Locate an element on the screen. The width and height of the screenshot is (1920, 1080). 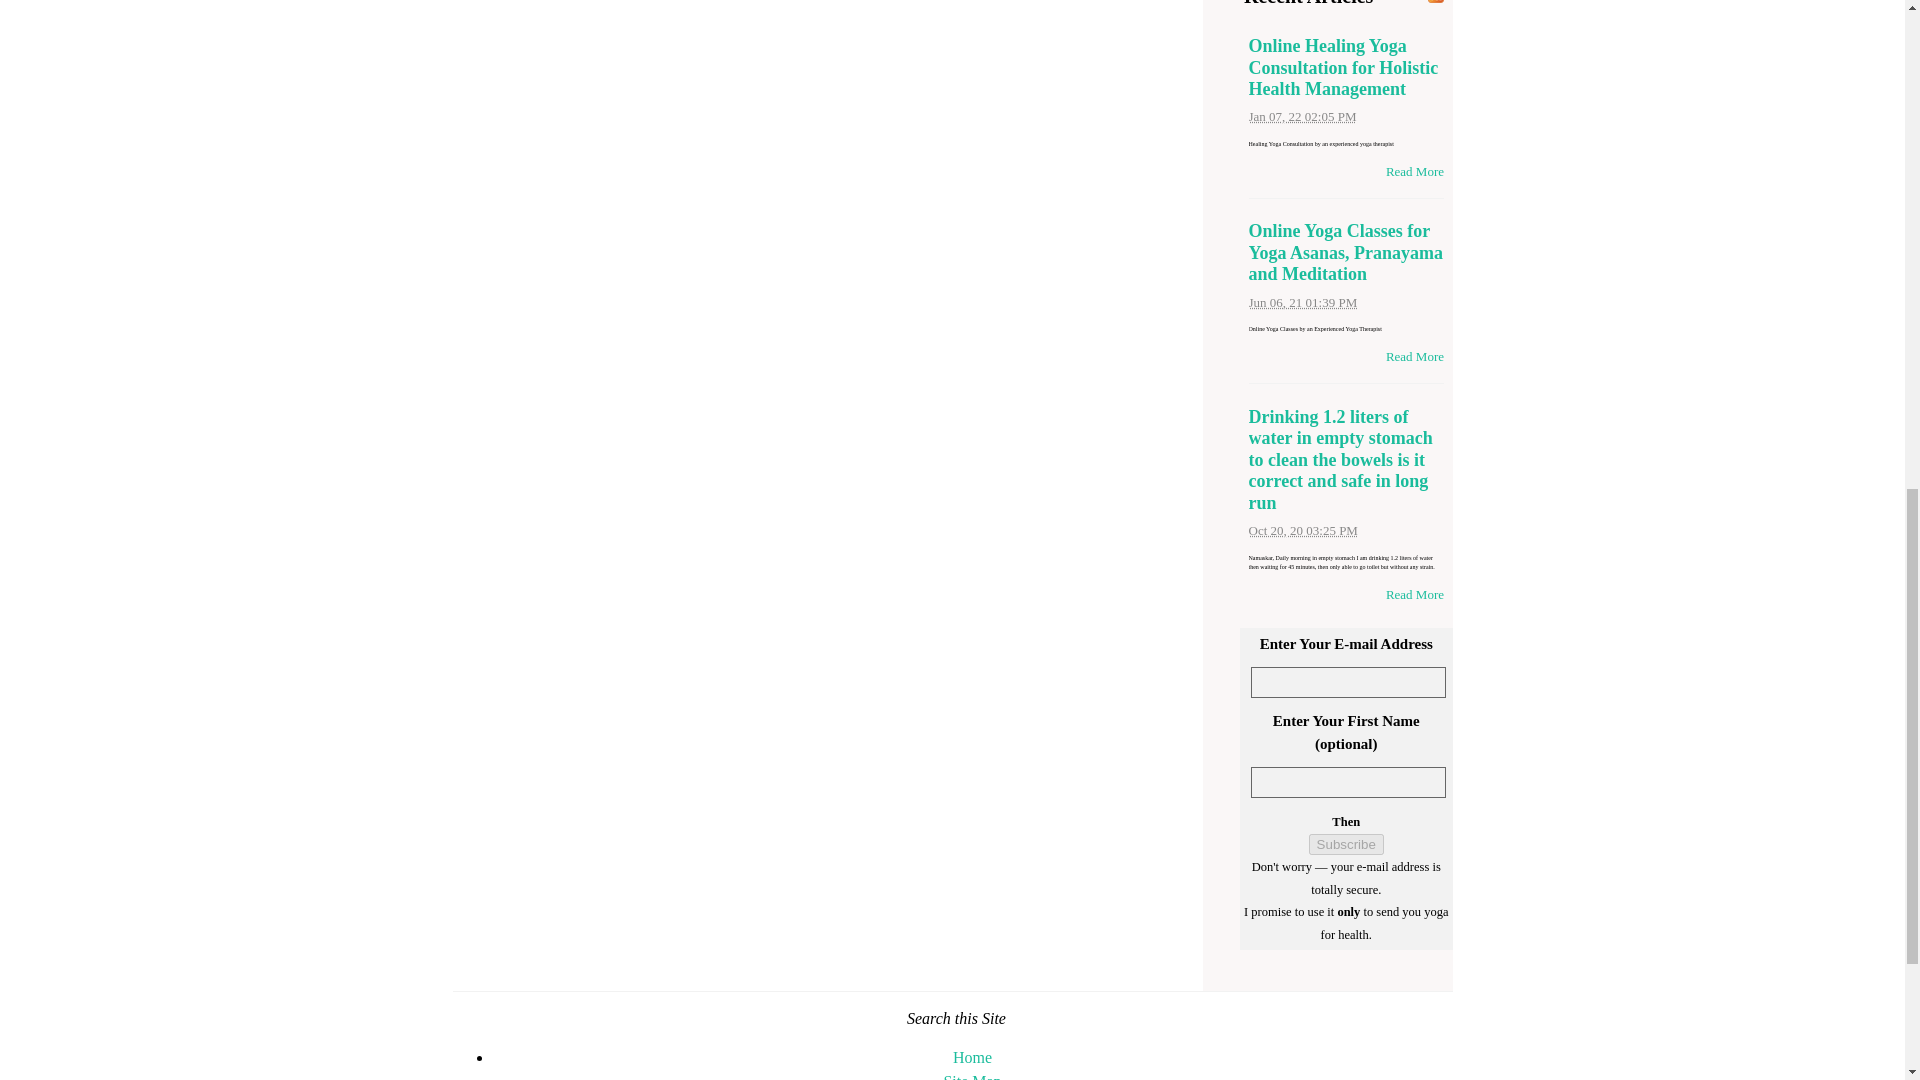
Read More is located at coordinates (1414, 356).